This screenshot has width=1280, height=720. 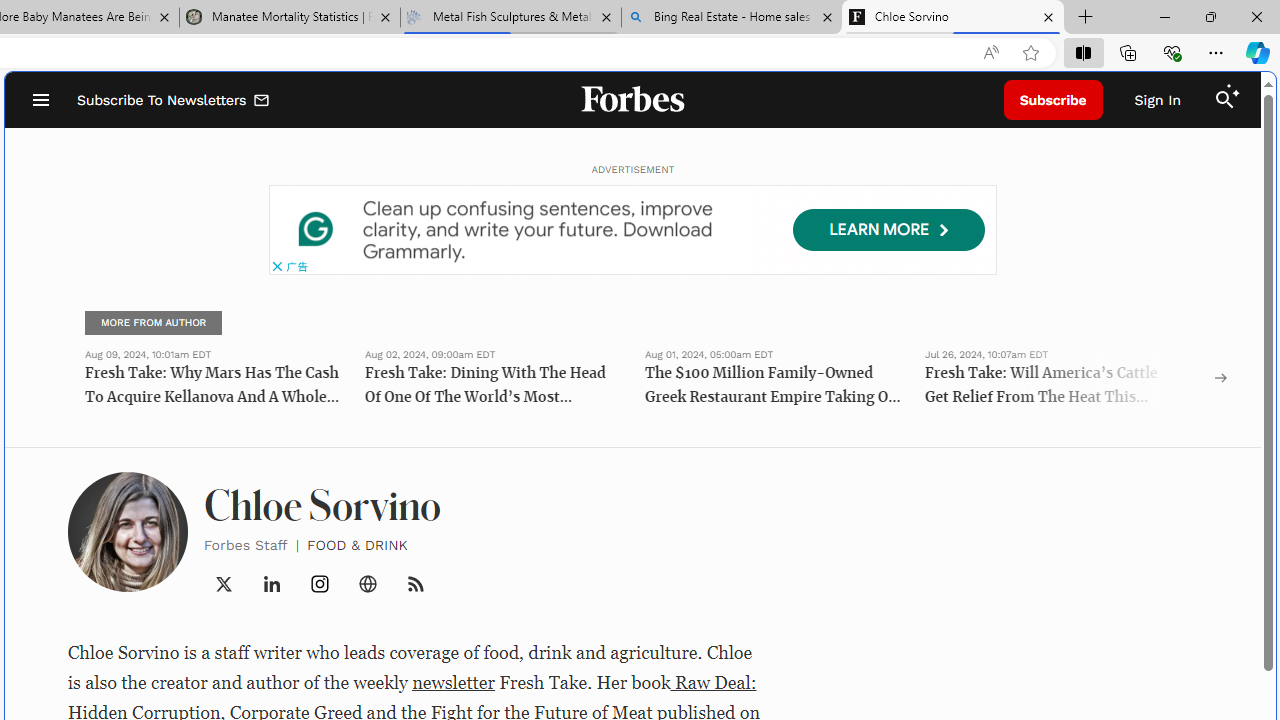 What do you see at coordinates (40, 100) in the screenshot?
I see `Open Navigation Menu` at bounding box center [40, 100].